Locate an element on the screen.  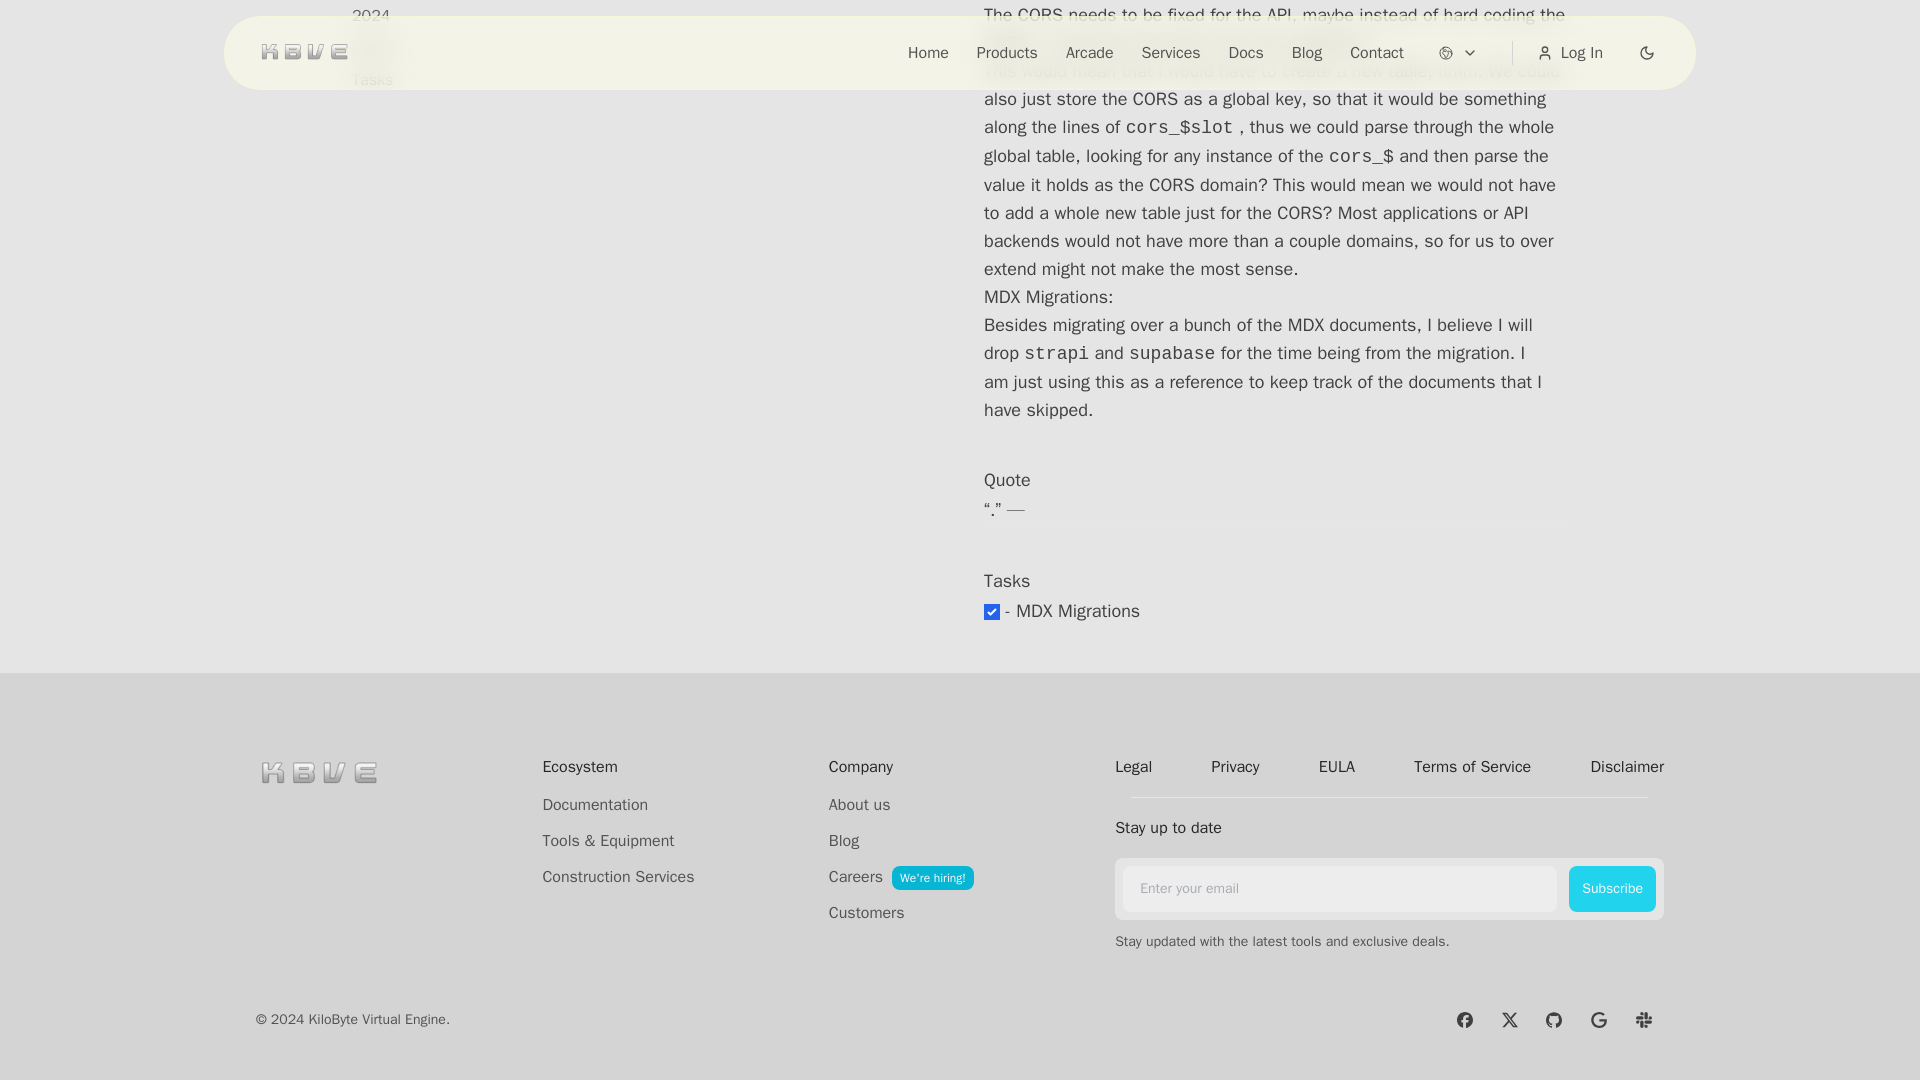
Tasks is located at coordinates (372, 80).